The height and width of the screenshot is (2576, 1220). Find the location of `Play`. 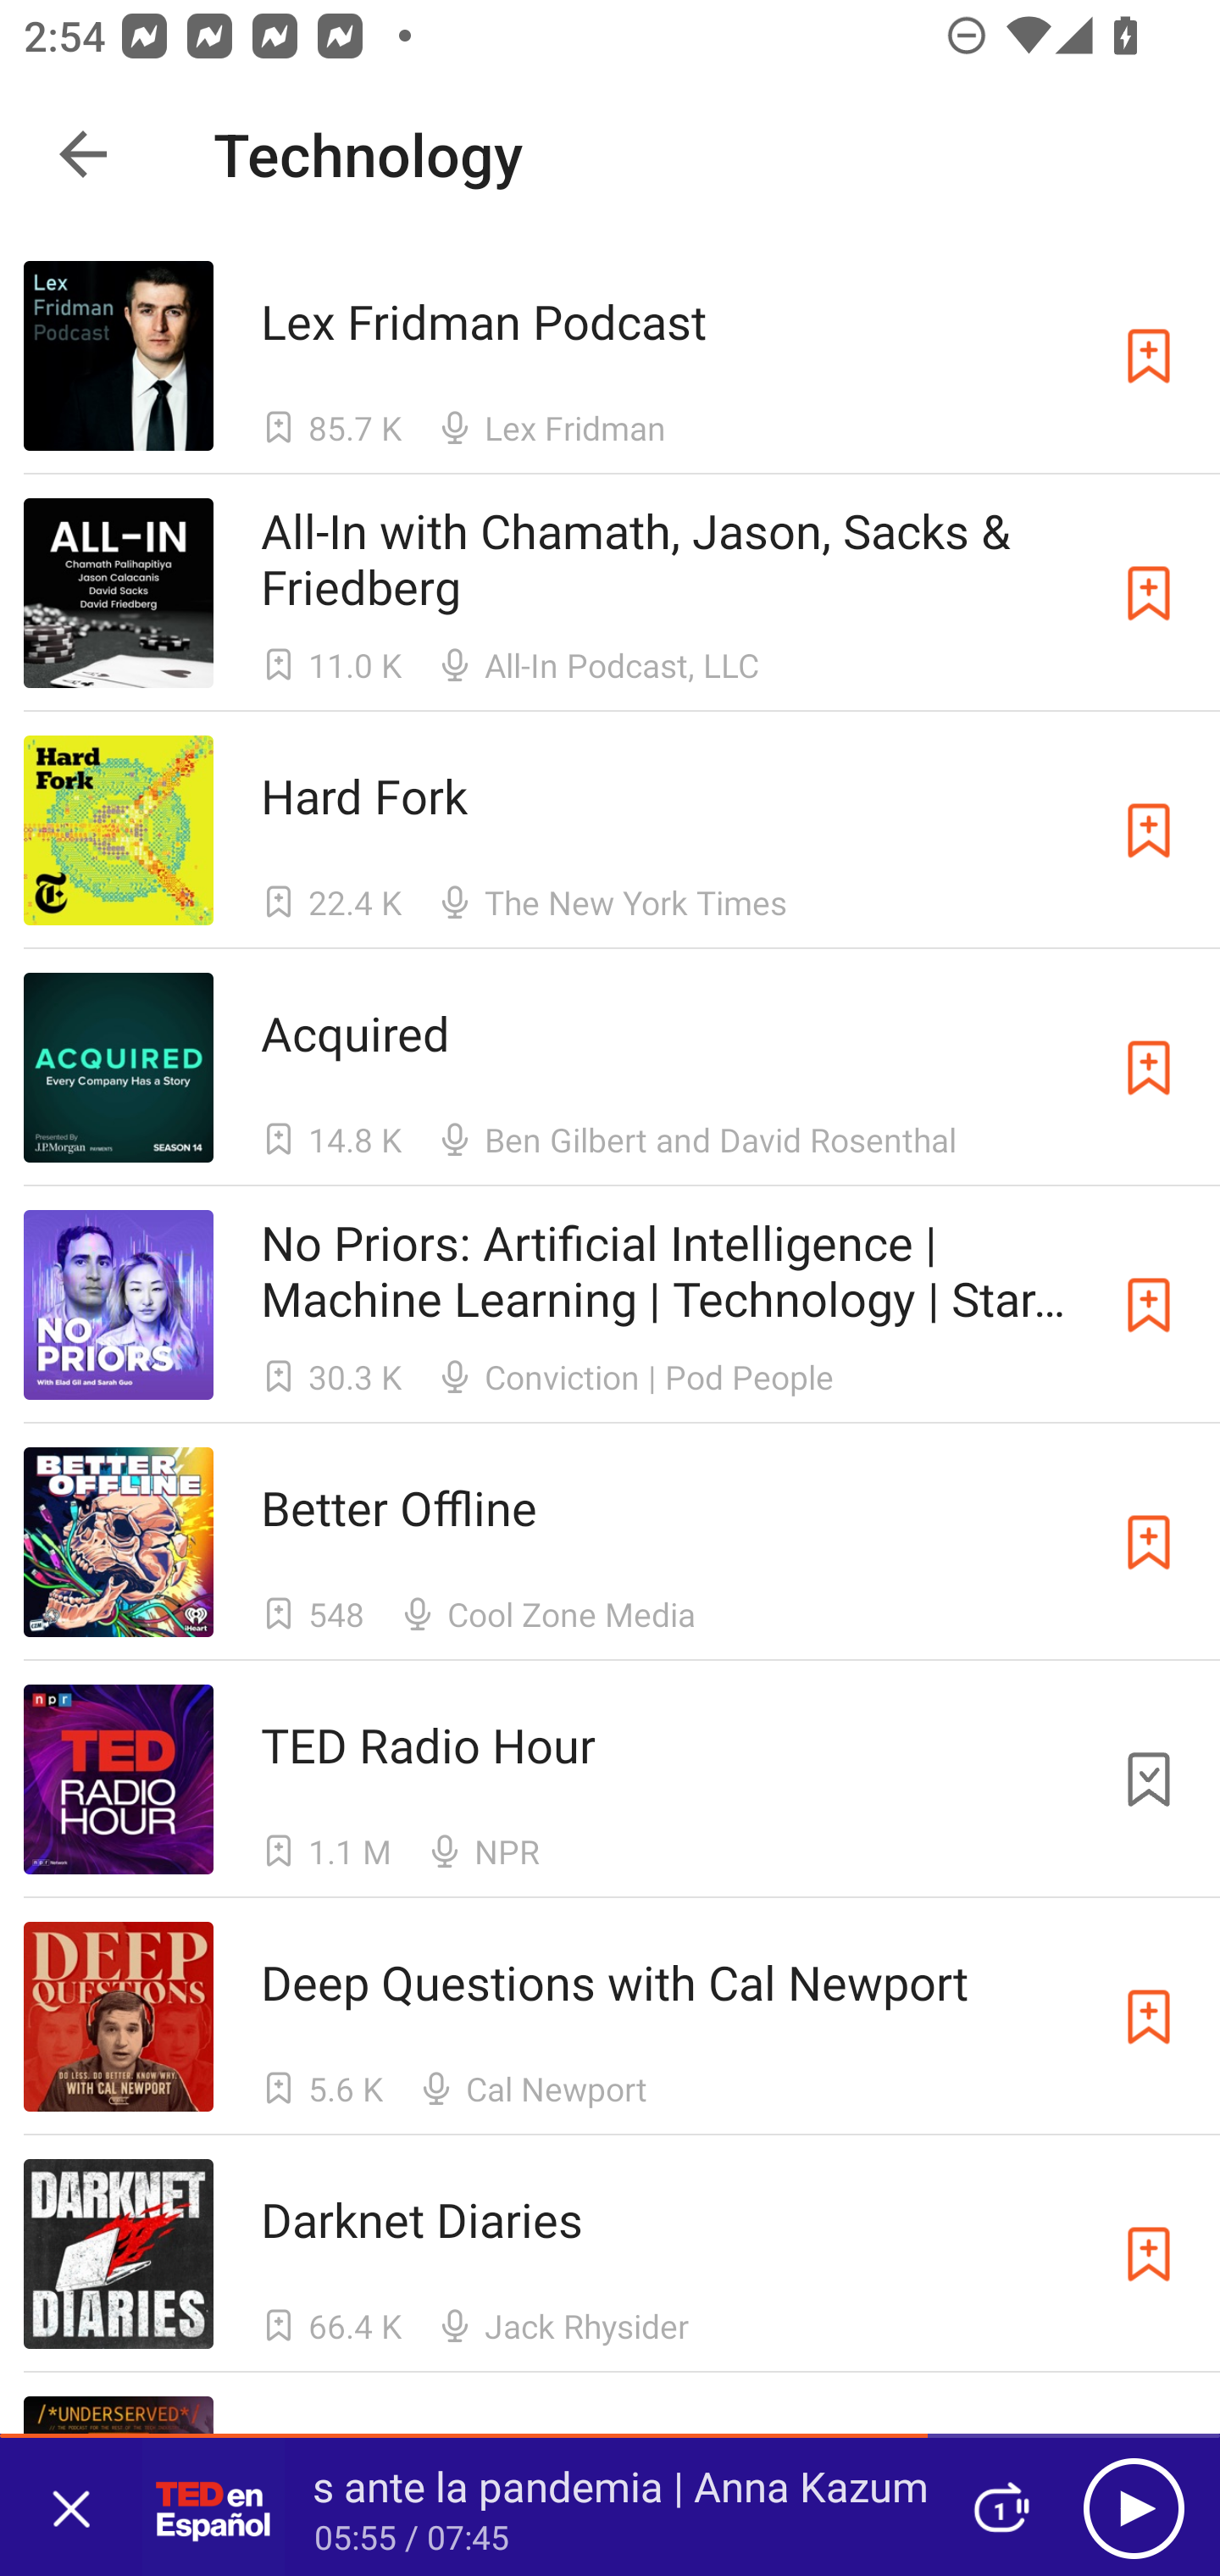

Play is located at coordinates (1134, 2507).